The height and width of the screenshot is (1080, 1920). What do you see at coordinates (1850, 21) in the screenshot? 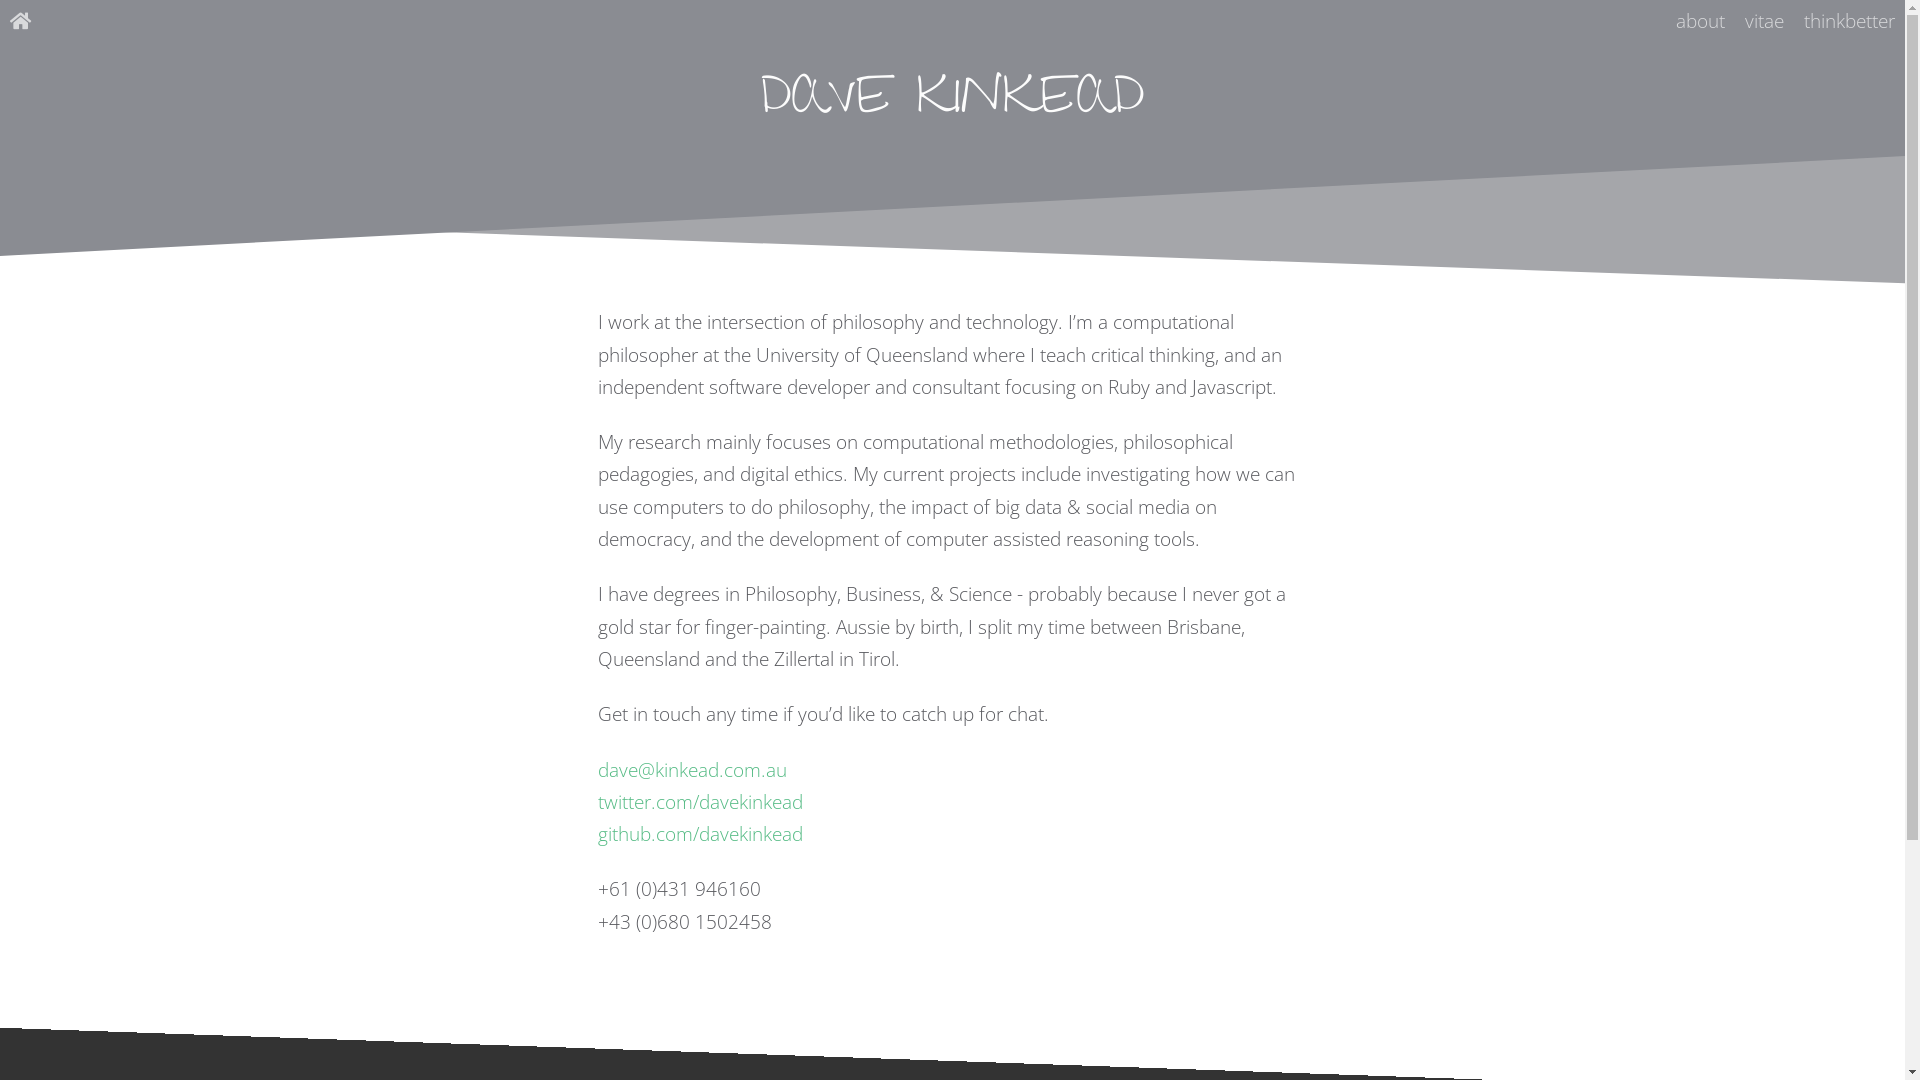
I see `thinkbetter` at bounding box center [1850, 21].